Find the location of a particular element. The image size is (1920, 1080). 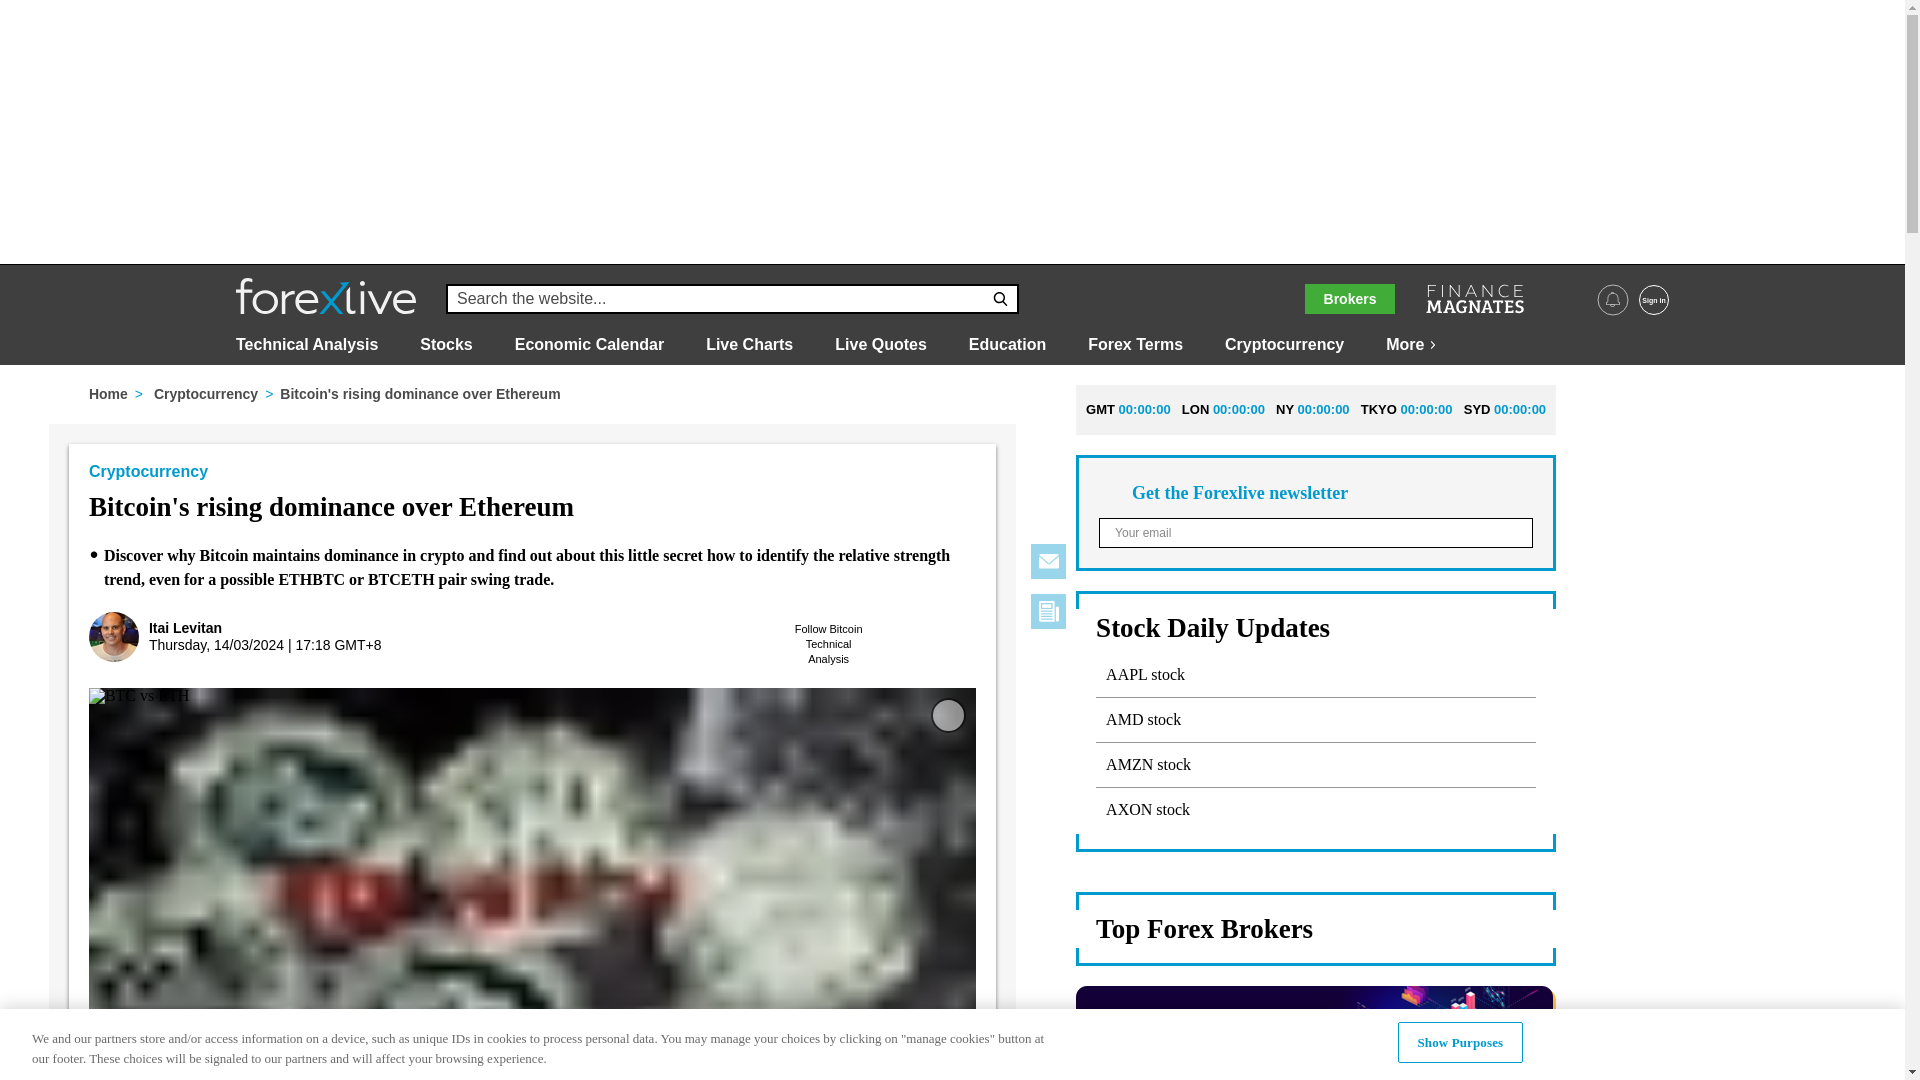

Sign in is located at coordinates (1654, 300).